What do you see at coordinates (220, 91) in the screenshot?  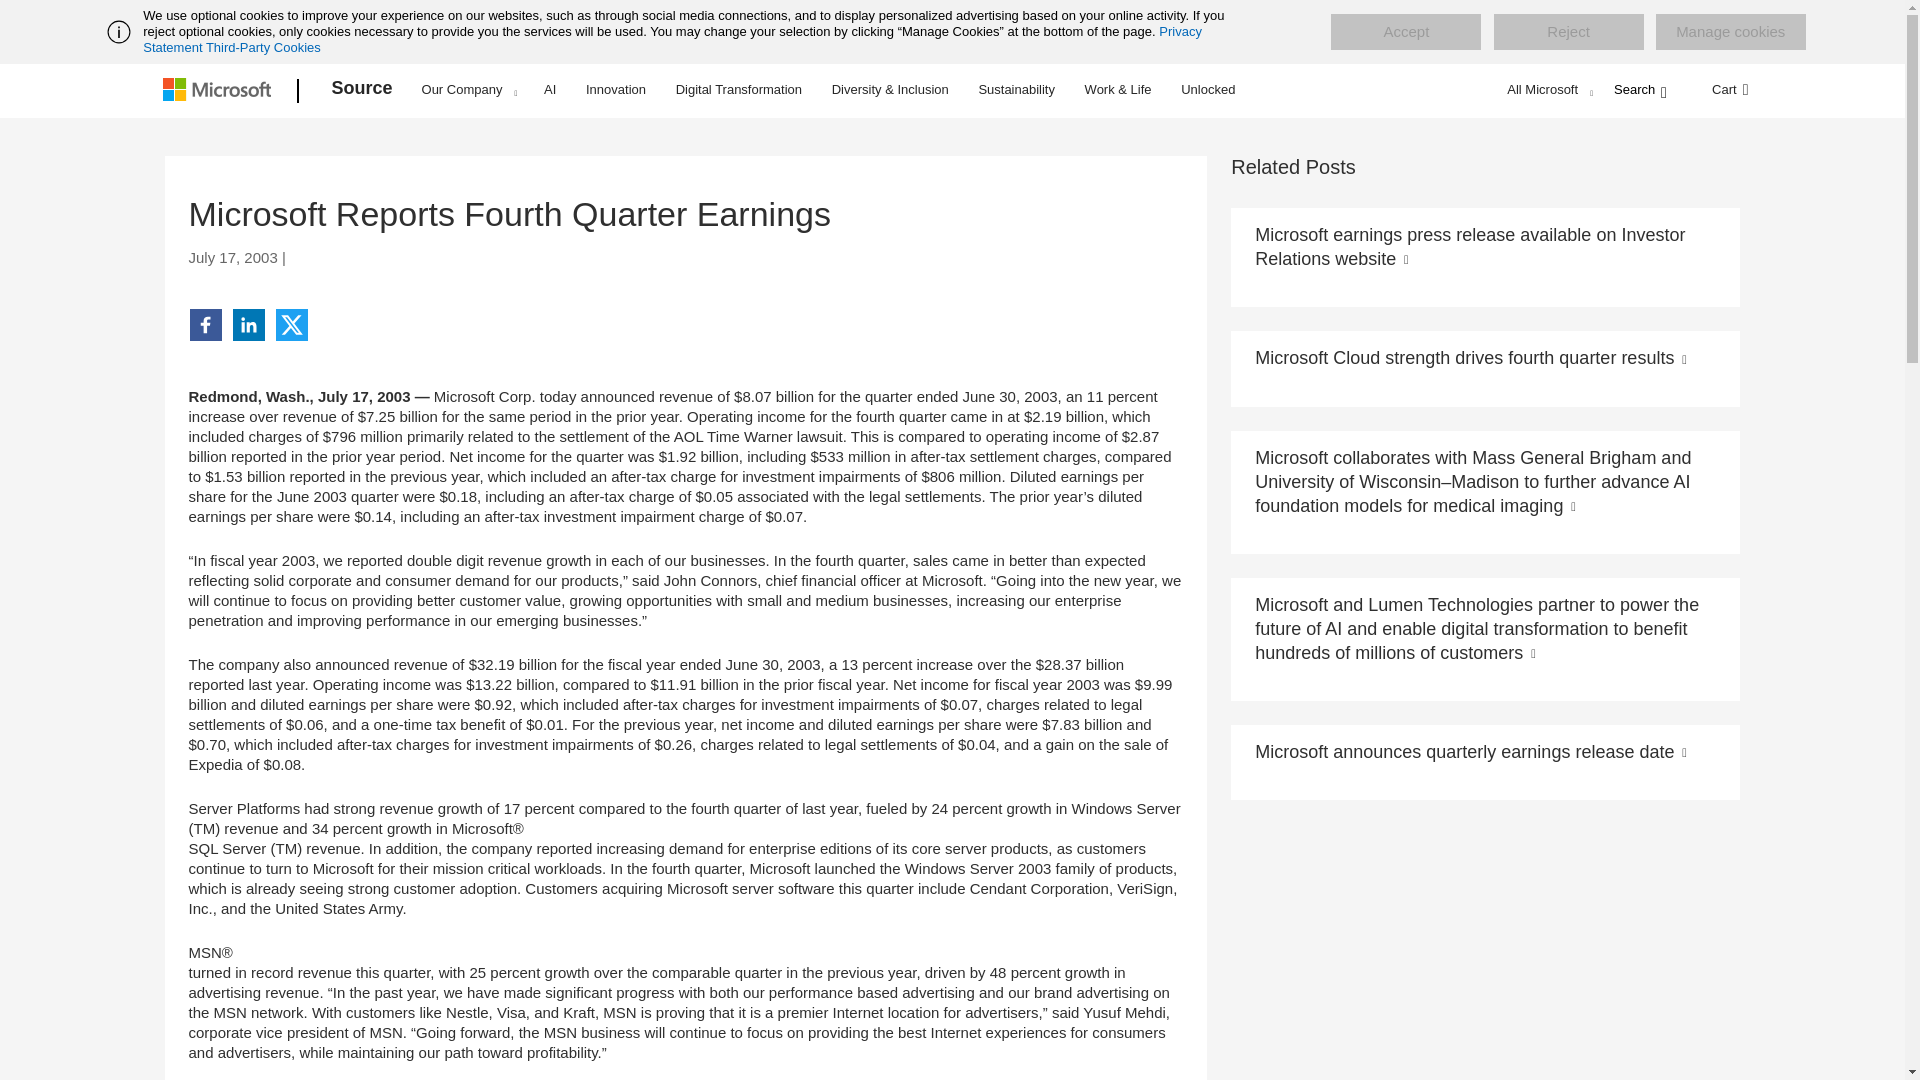 I see `Microsoft` at bounding box center [220, 91].